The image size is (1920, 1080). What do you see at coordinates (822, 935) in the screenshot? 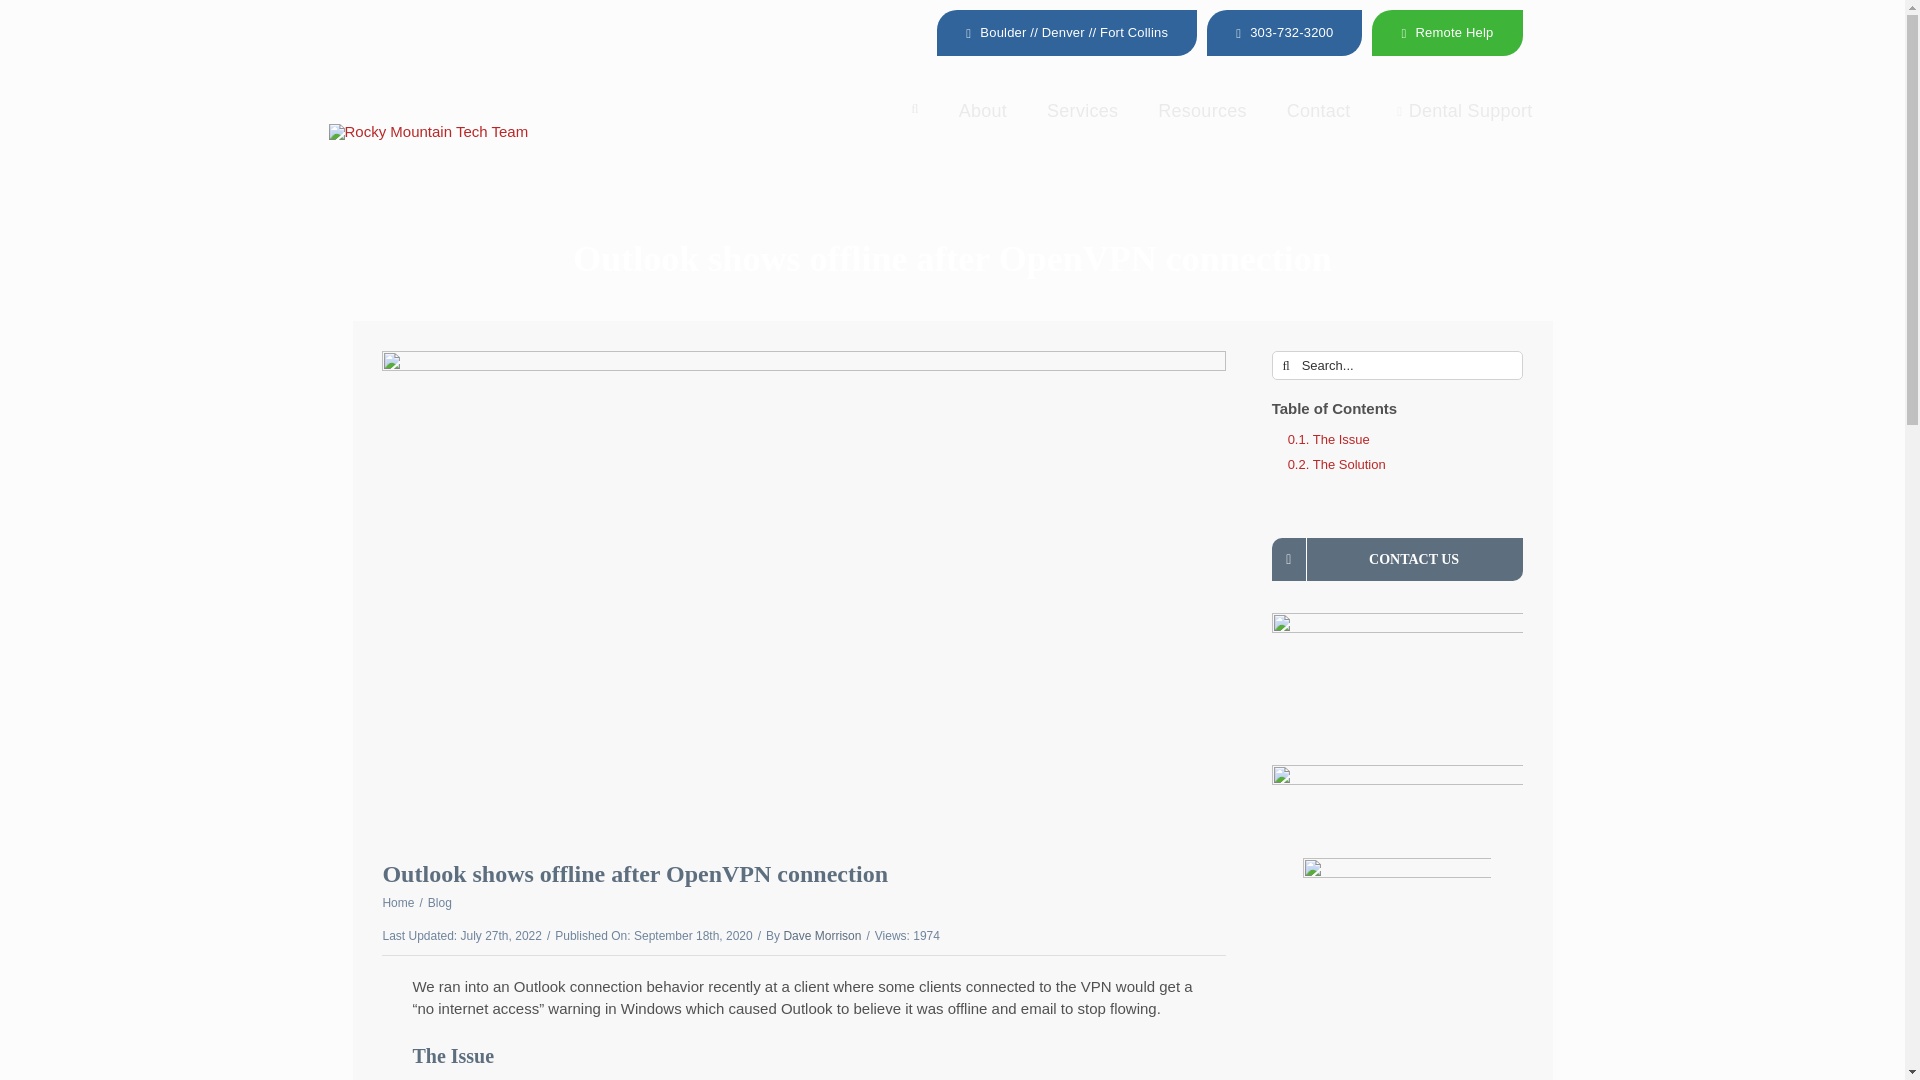
I see `Contact` at bounding box center [822, 935].